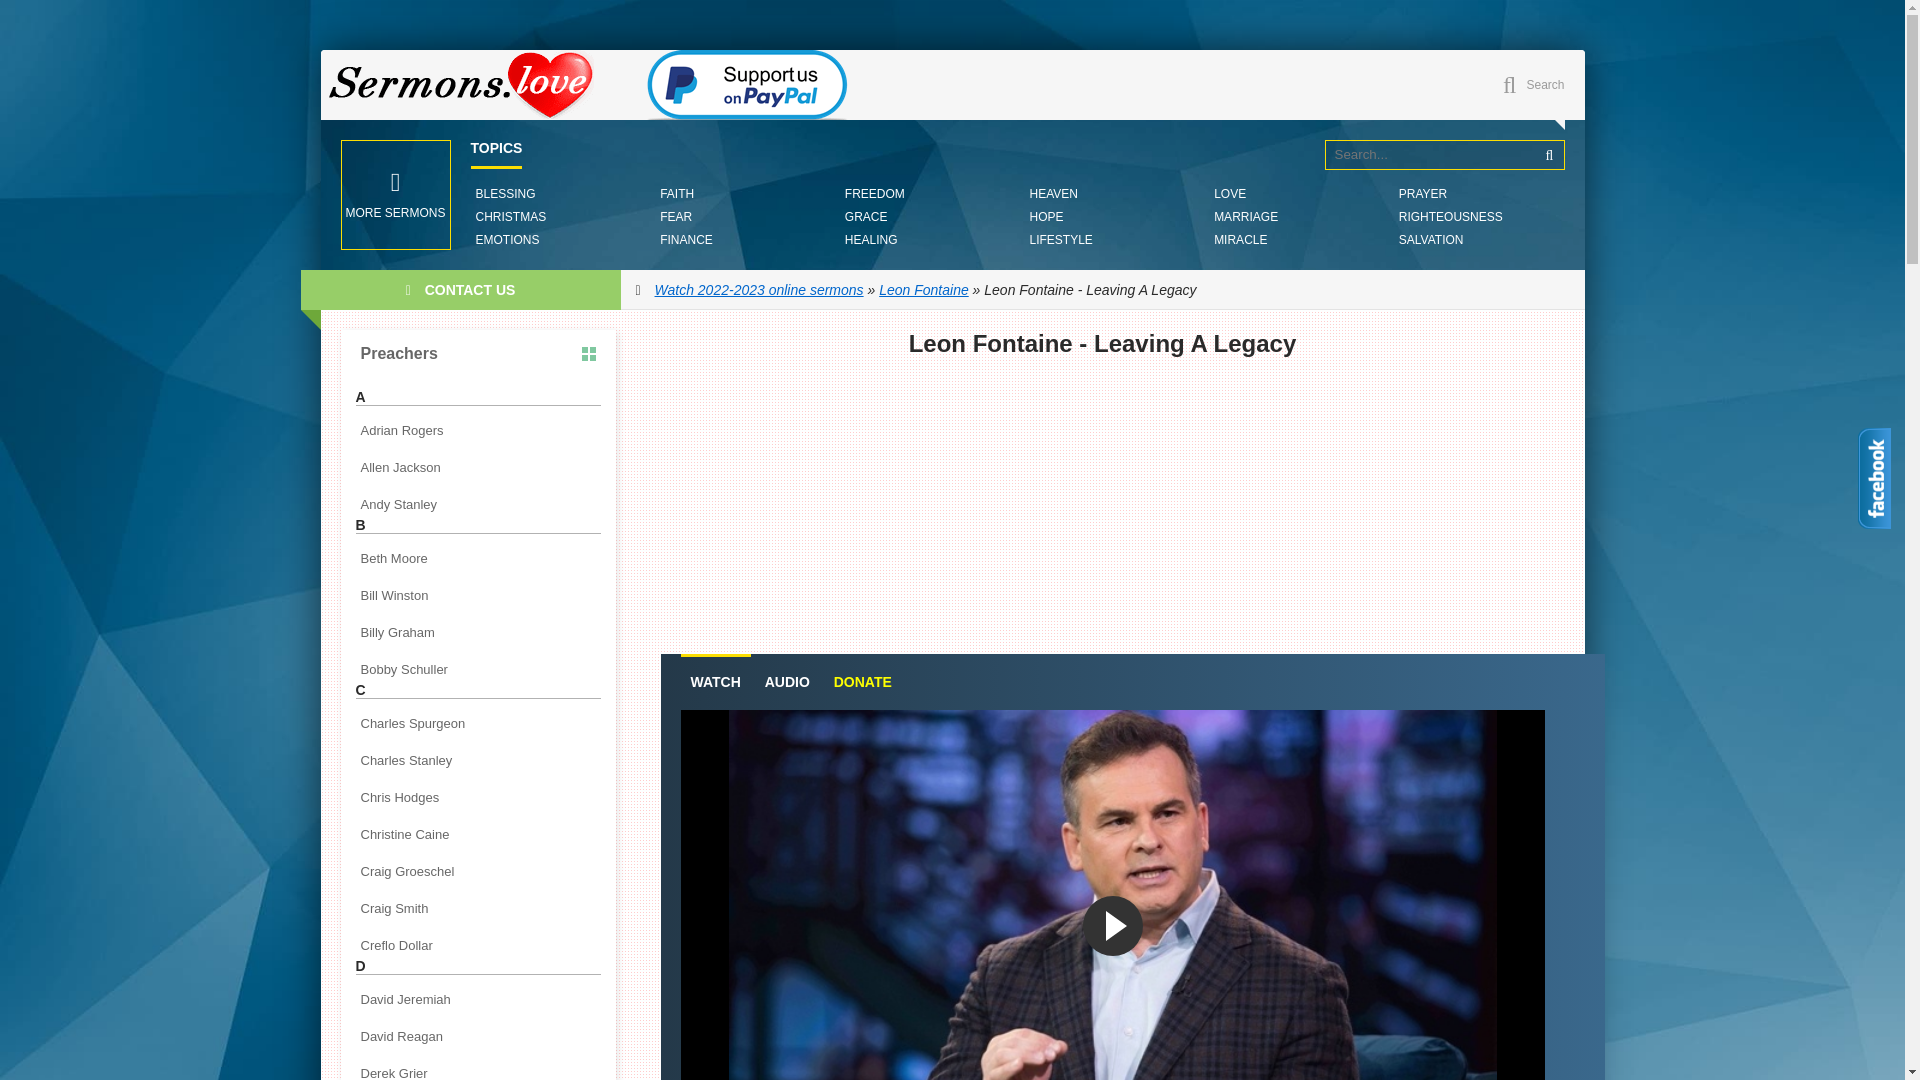  What do you see at coordinates (504, 194) in the screenshot?
I see `BLESSING` at bounding box center [504, 194].